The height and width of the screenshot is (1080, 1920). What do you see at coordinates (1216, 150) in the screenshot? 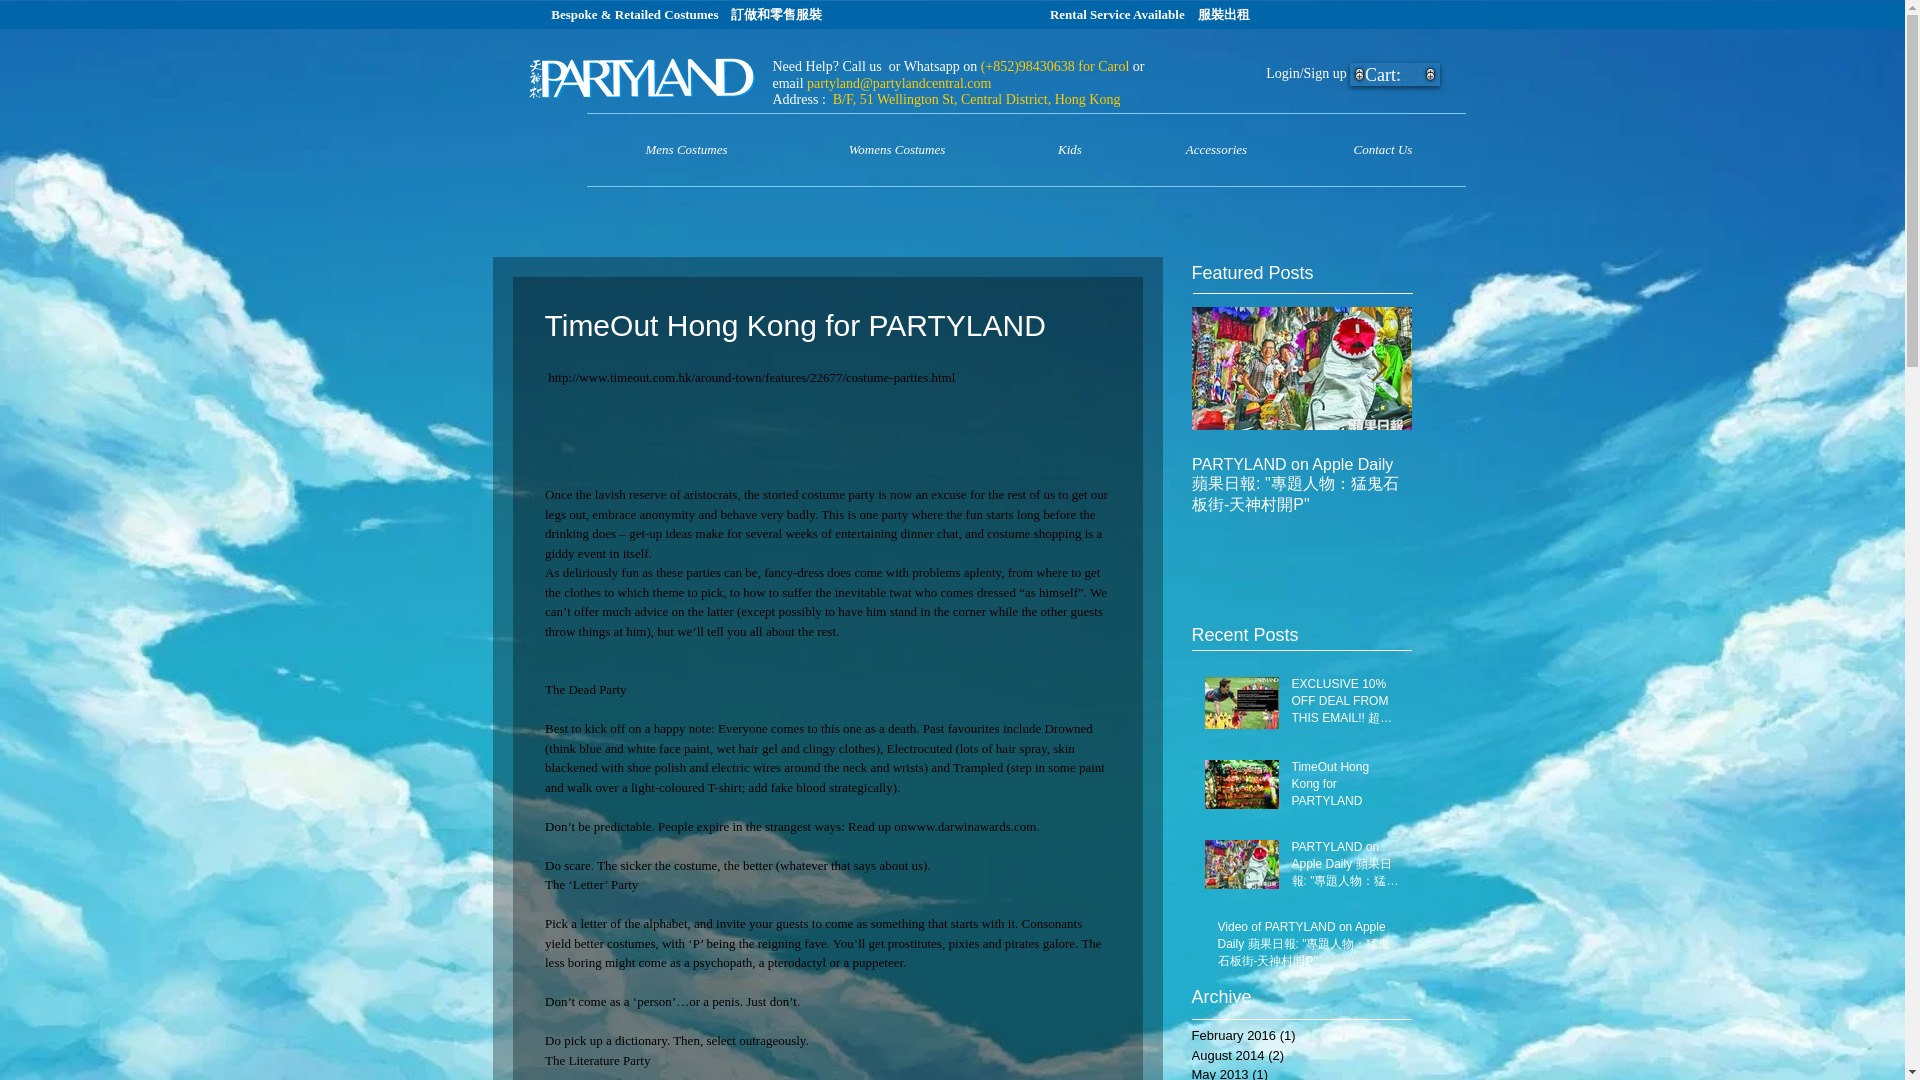
I see `Accessories` at bounding box center [1216, 150].